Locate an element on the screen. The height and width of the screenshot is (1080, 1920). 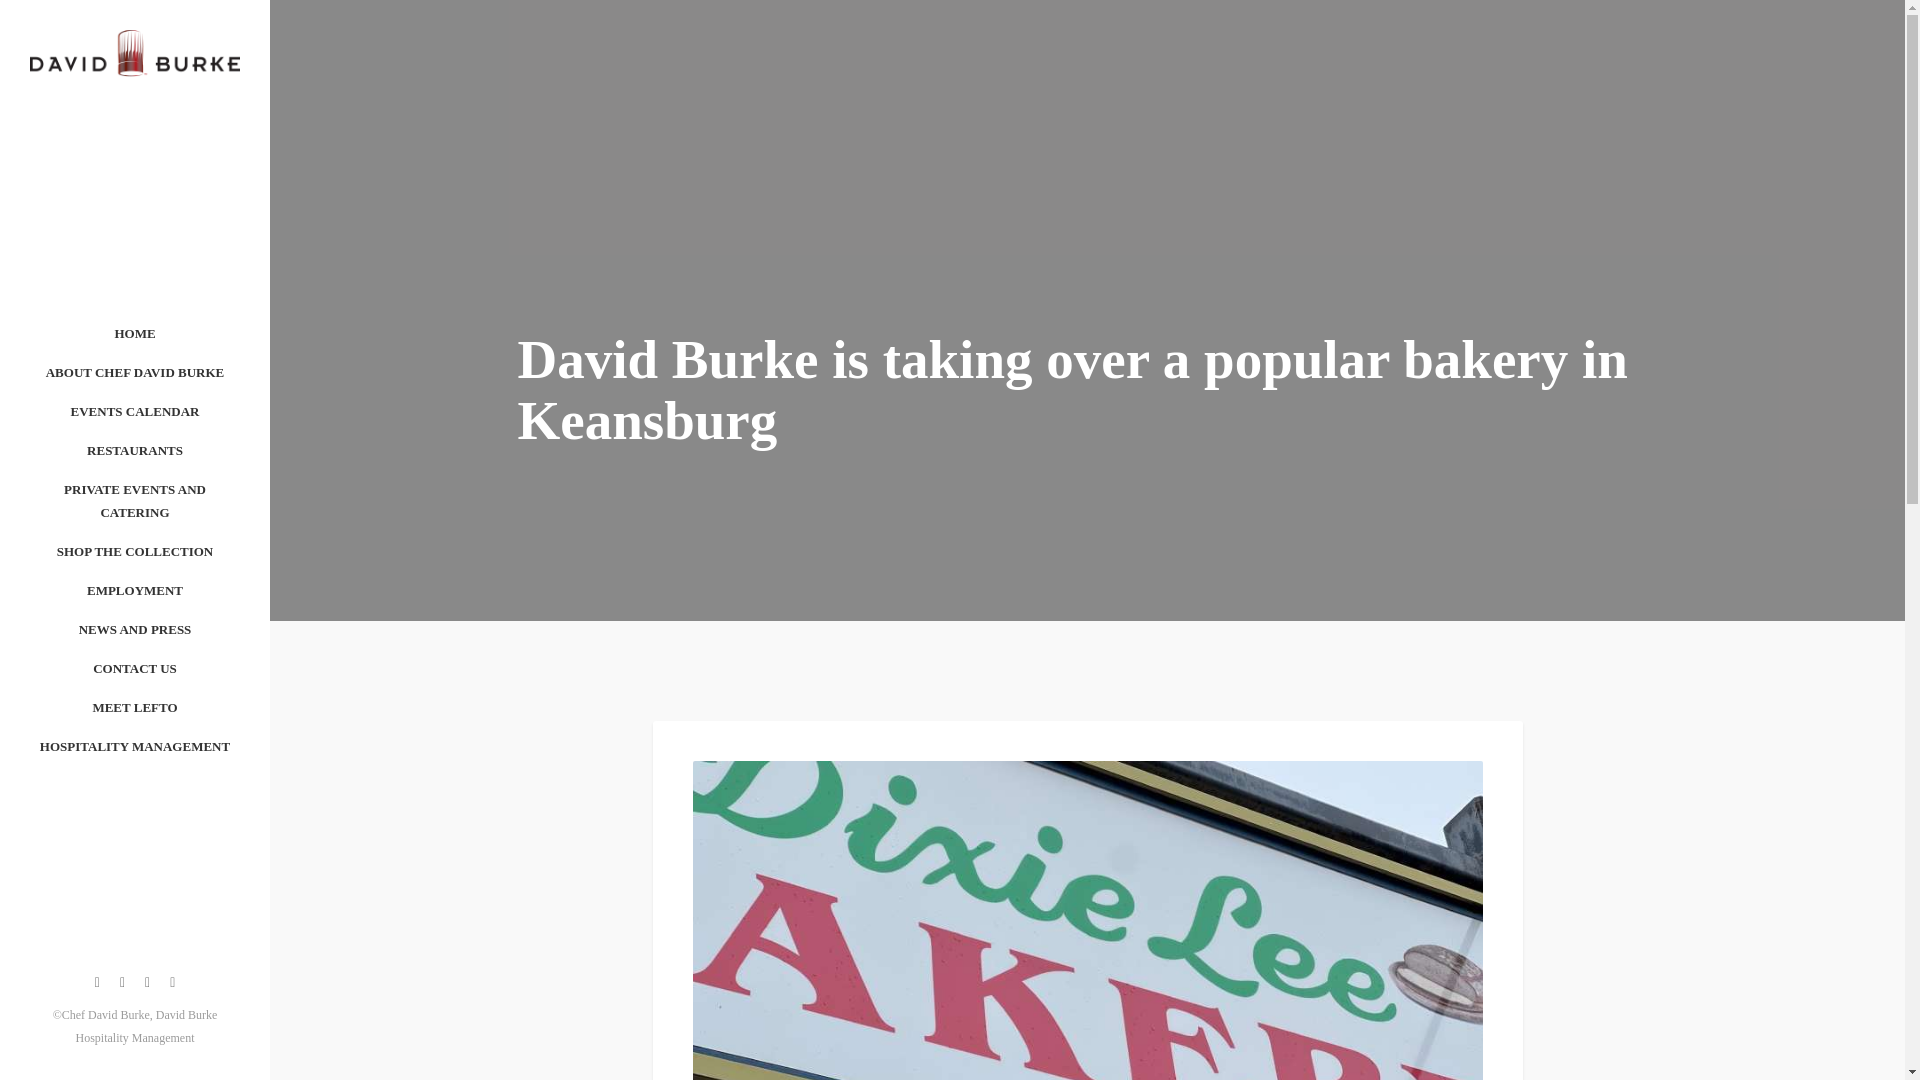
HOSPITALITY MANAGEMENT is located at coordinates (135, 746).